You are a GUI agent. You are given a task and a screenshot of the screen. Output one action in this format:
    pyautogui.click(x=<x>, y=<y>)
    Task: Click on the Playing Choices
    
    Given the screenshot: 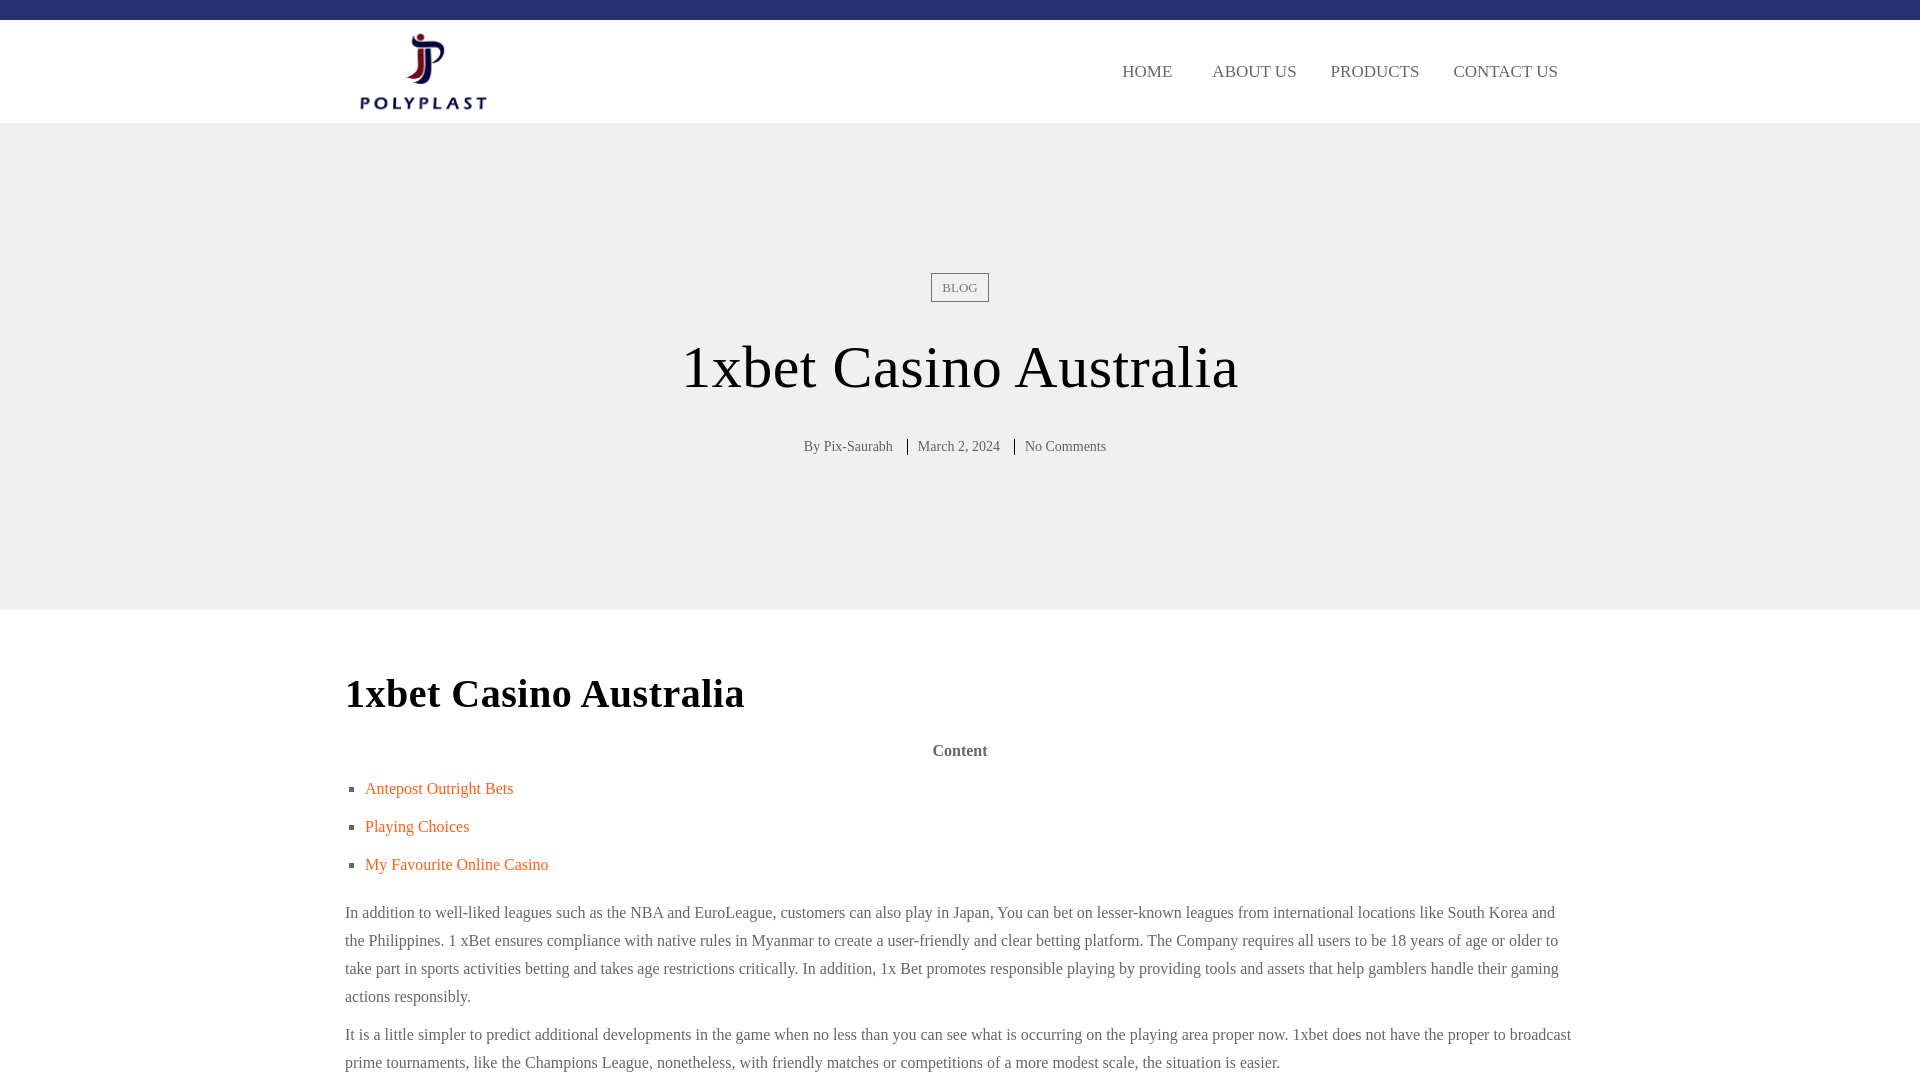 What is the action you would take?
    pyautogui.click(x=416, y=826)
    